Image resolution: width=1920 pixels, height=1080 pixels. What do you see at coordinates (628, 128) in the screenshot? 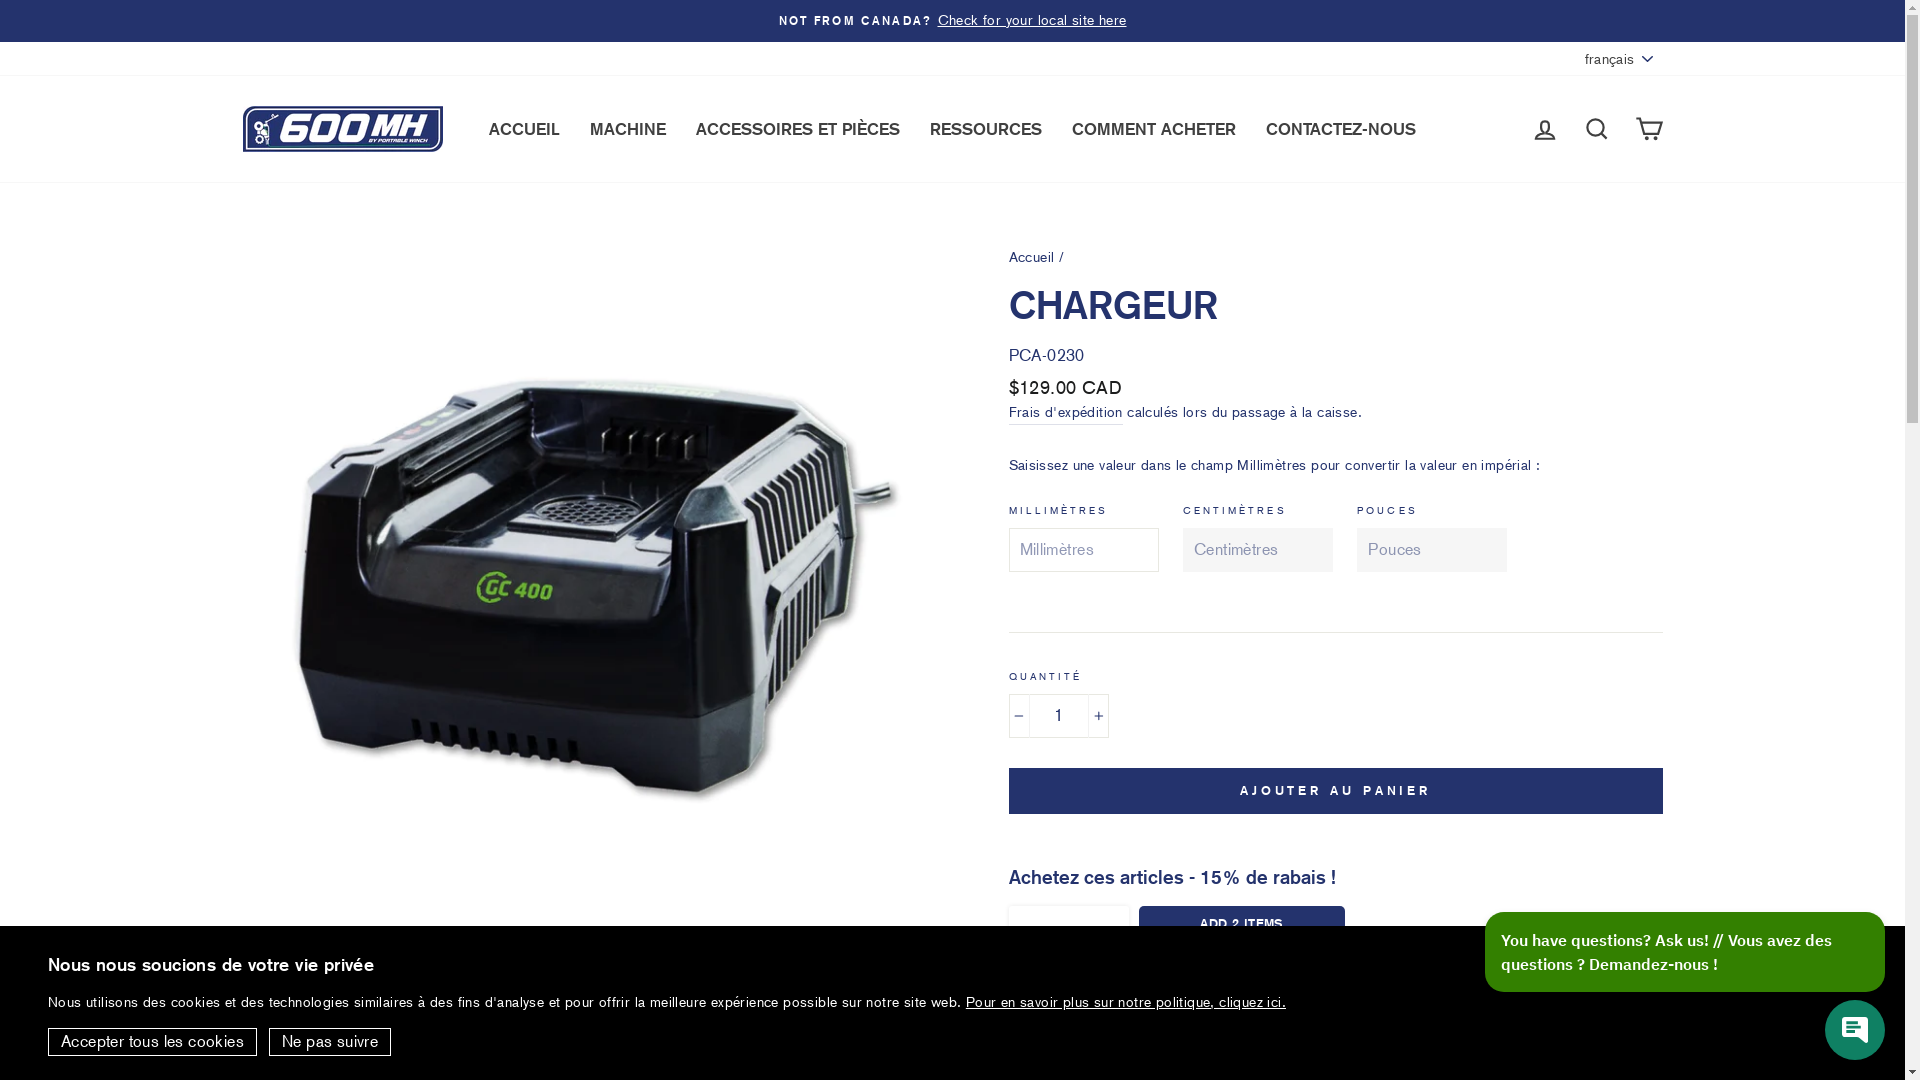
I see `MACHINE` at bounding box center [628, 128].